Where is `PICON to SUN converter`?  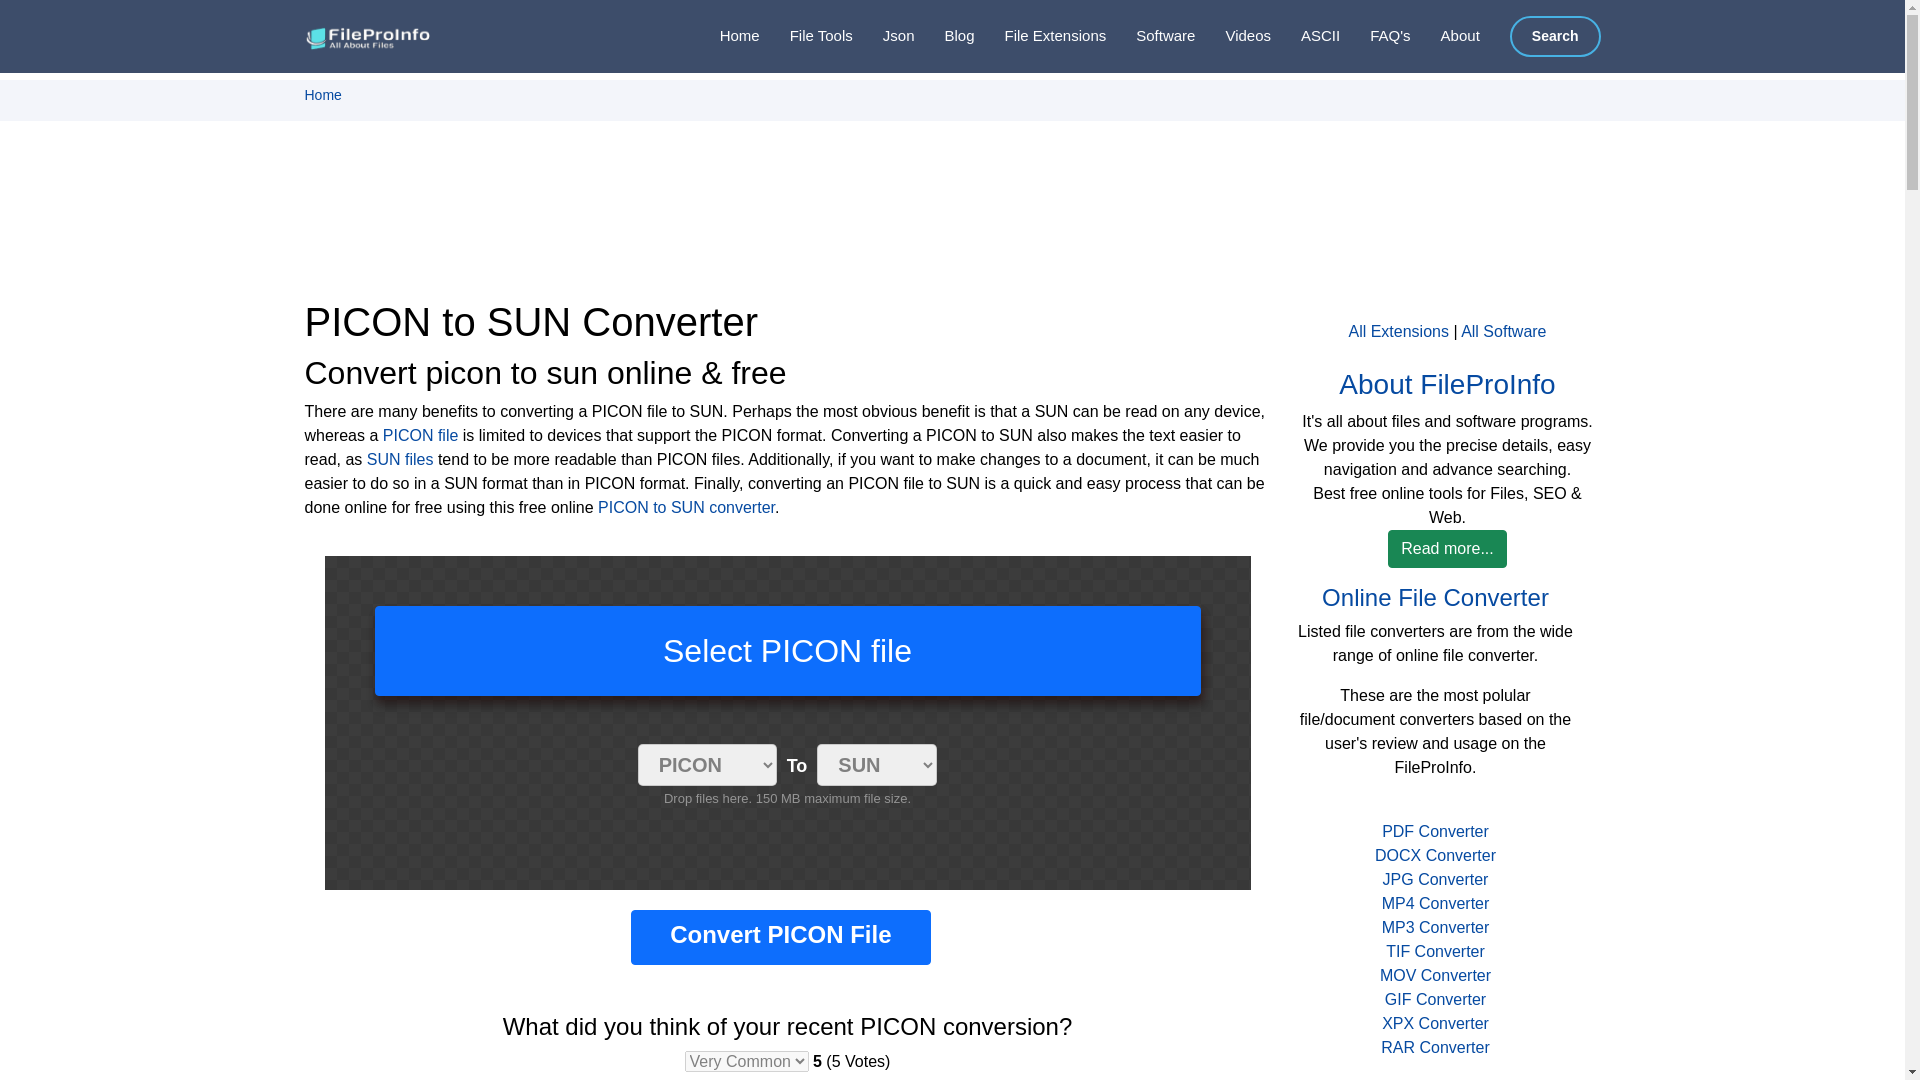
PICON to SUN converter is located at coordinates (686, 507).